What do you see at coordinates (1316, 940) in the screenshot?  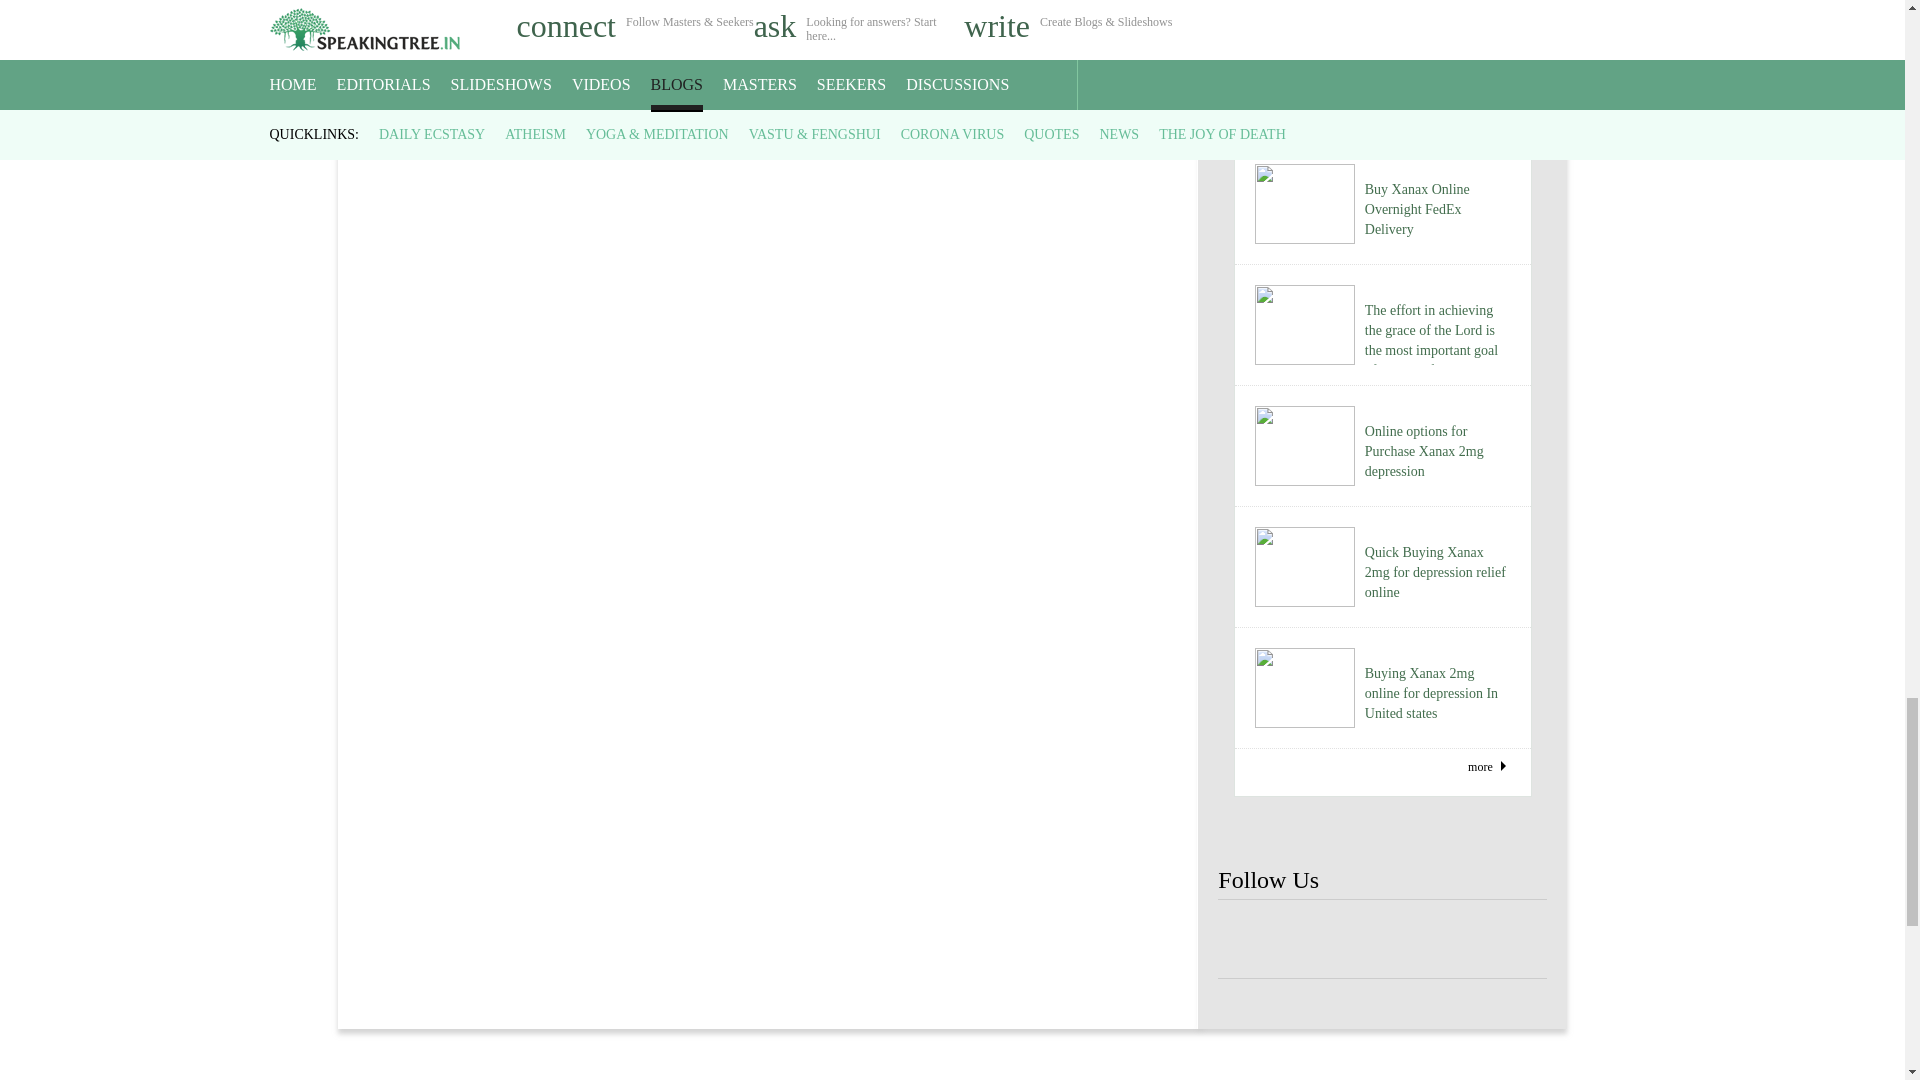 I see `Speaking Tree FaceBook` at bounding box center [1316, 940].